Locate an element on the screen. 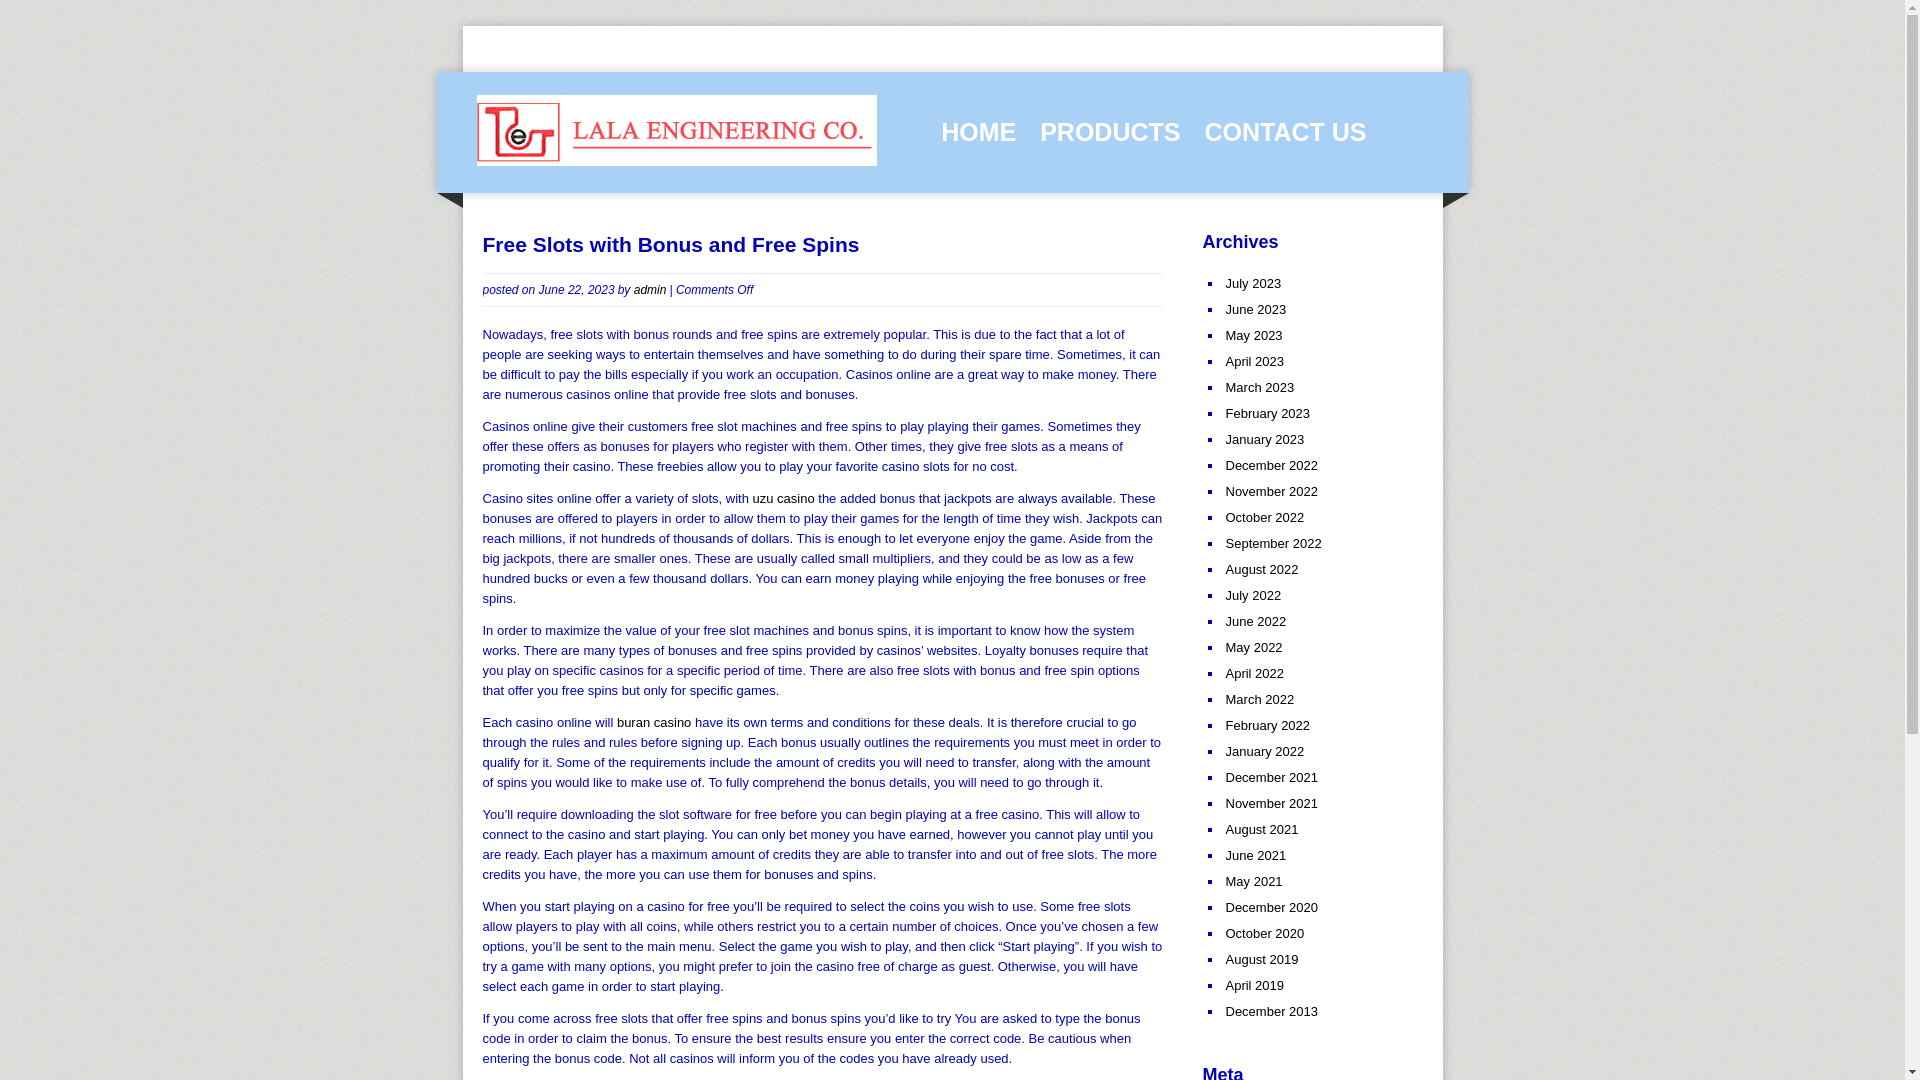 This screenshot has height=1080, width=1920. PRODUCTS is located at coordinates (1110, 132).